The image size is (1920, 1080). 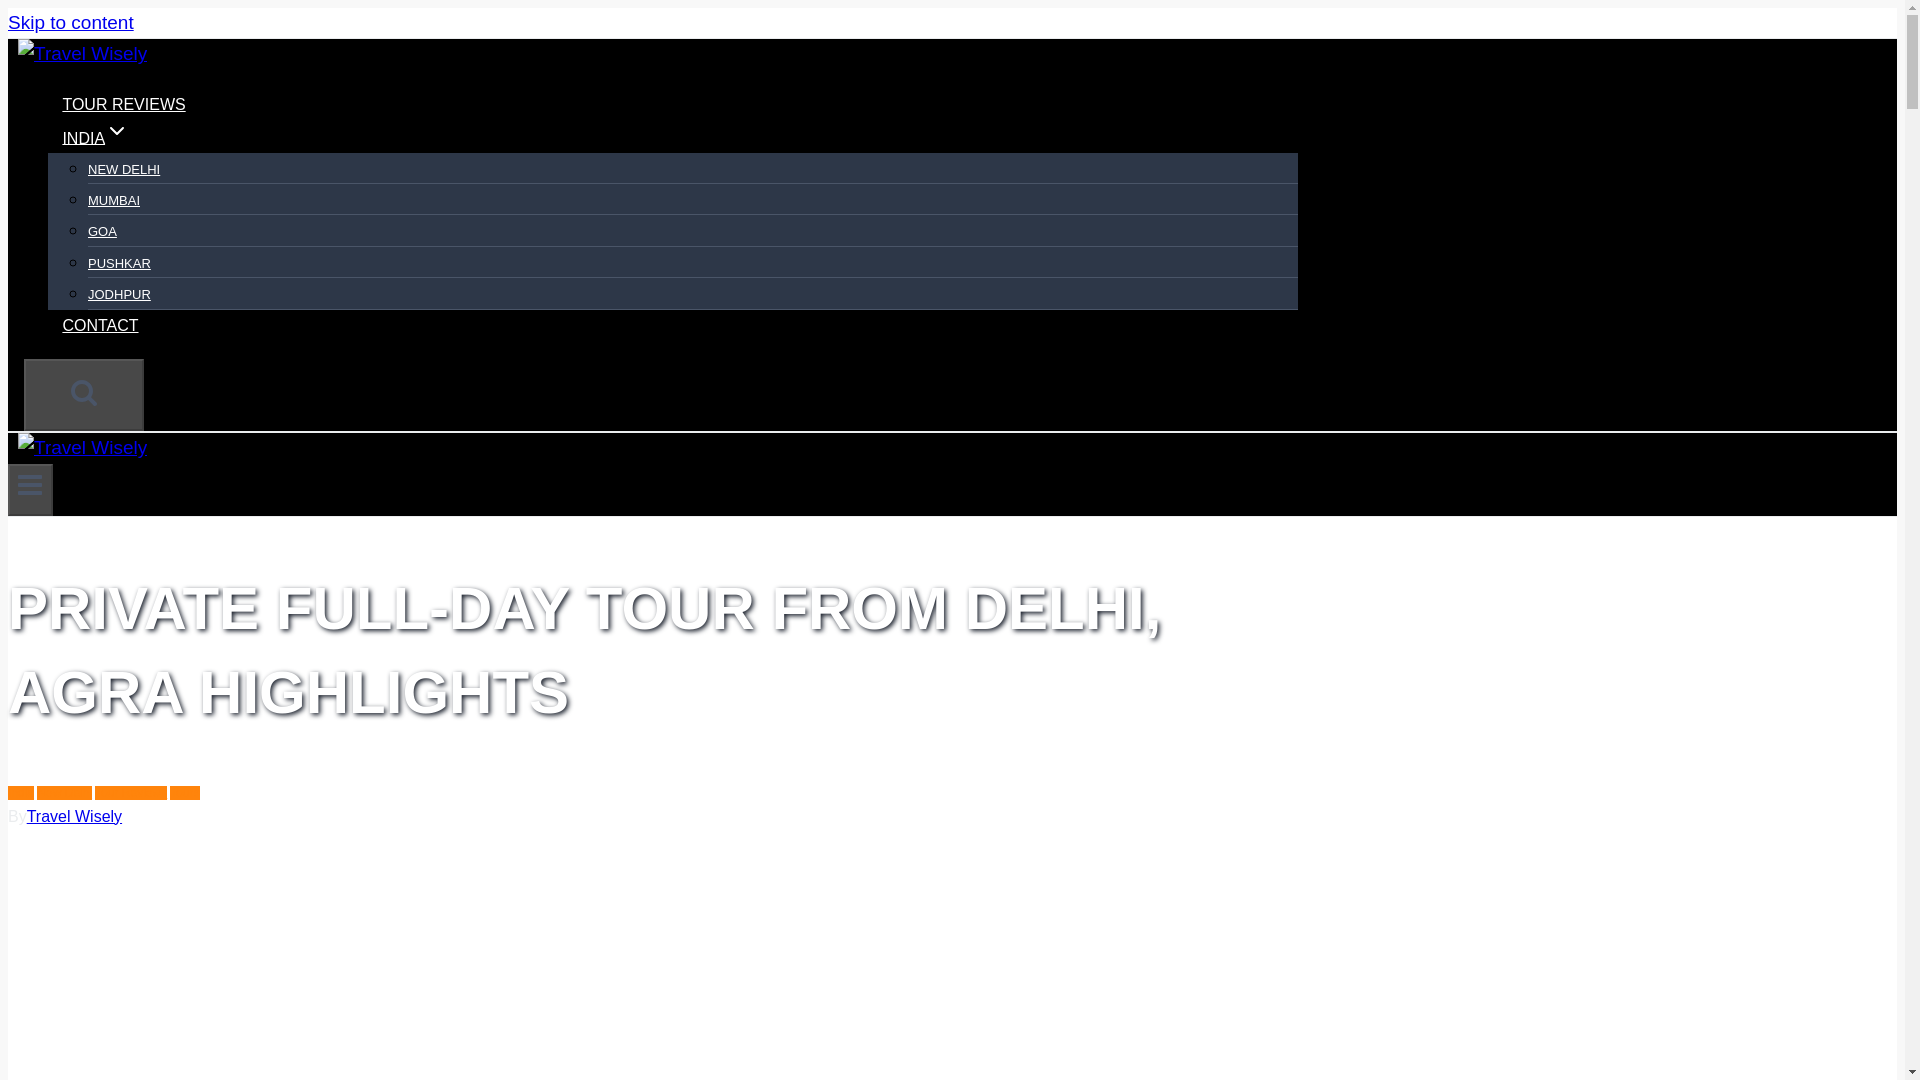 What do you see at coordinates (120, 264) in the screenshot?
I see `PUSHKAR` at bounding box center [120, 264].